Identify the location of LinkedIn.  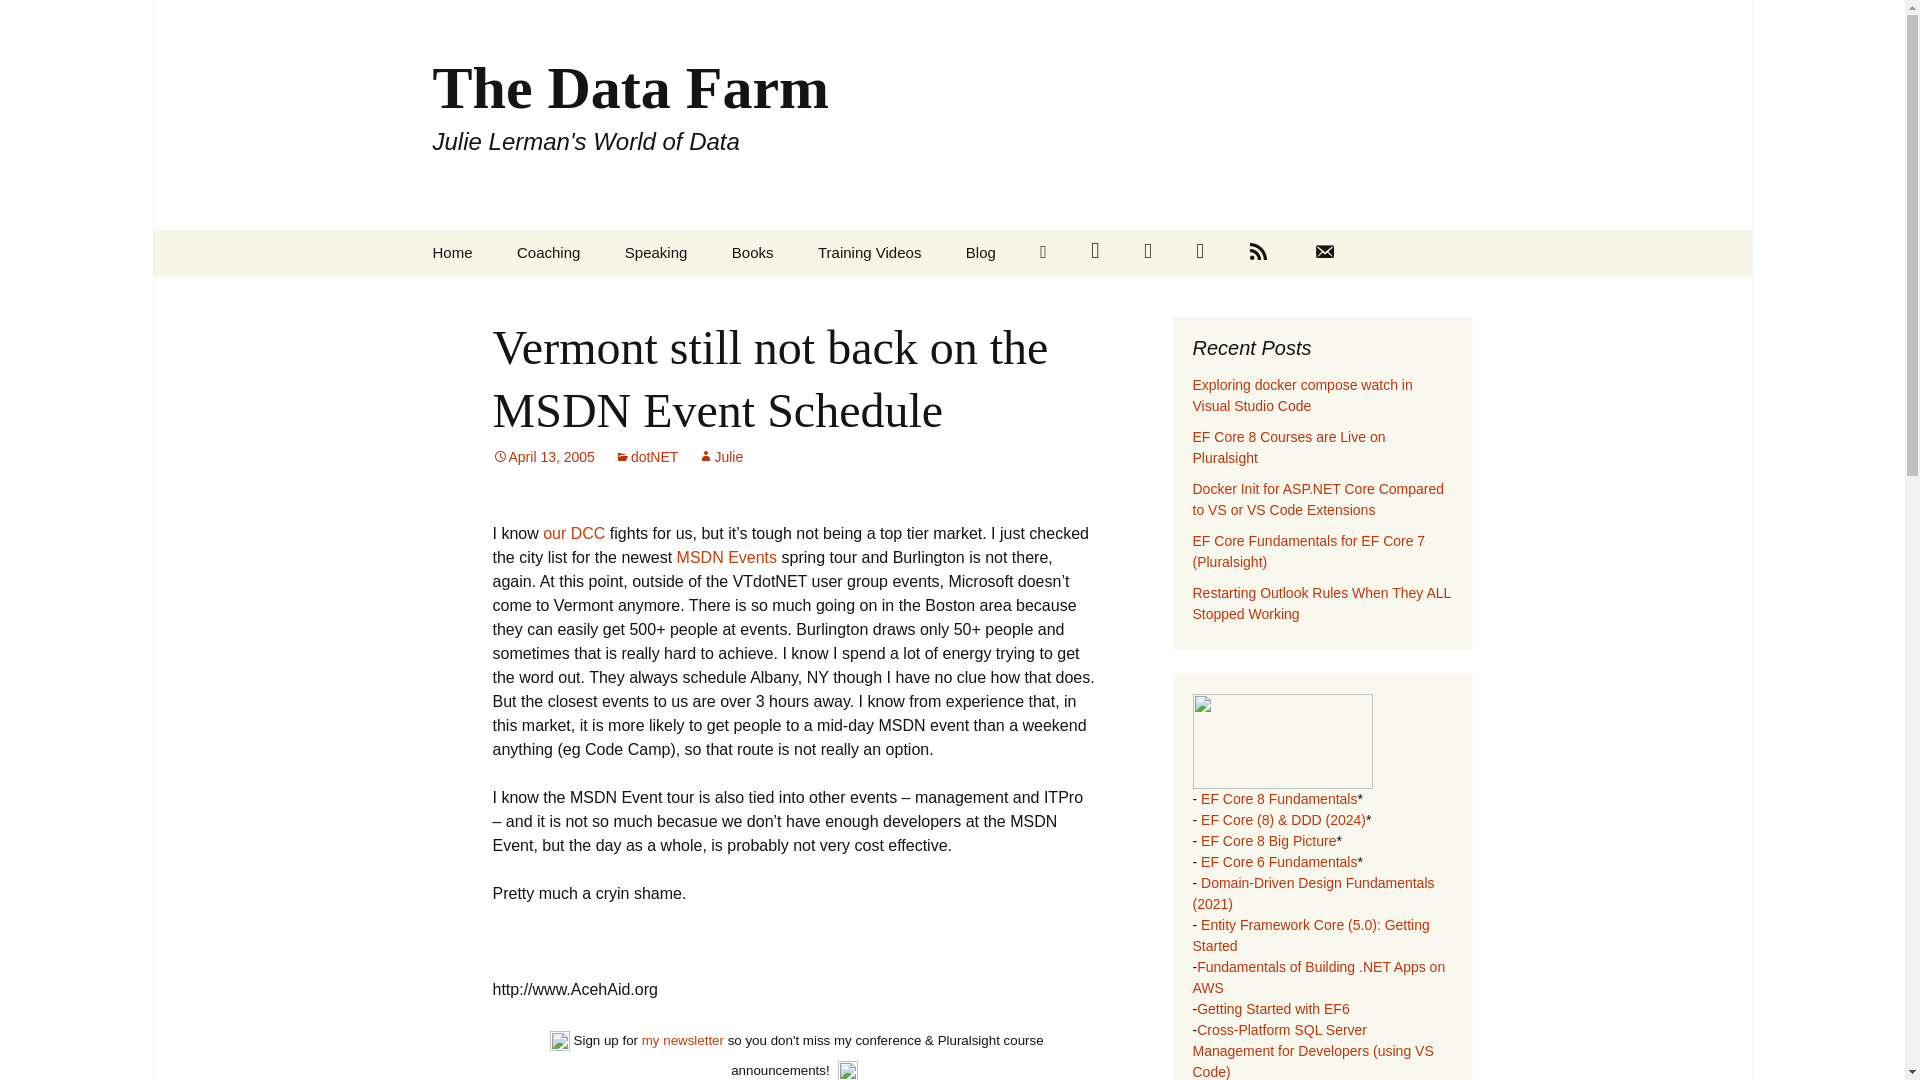
(548, 252).